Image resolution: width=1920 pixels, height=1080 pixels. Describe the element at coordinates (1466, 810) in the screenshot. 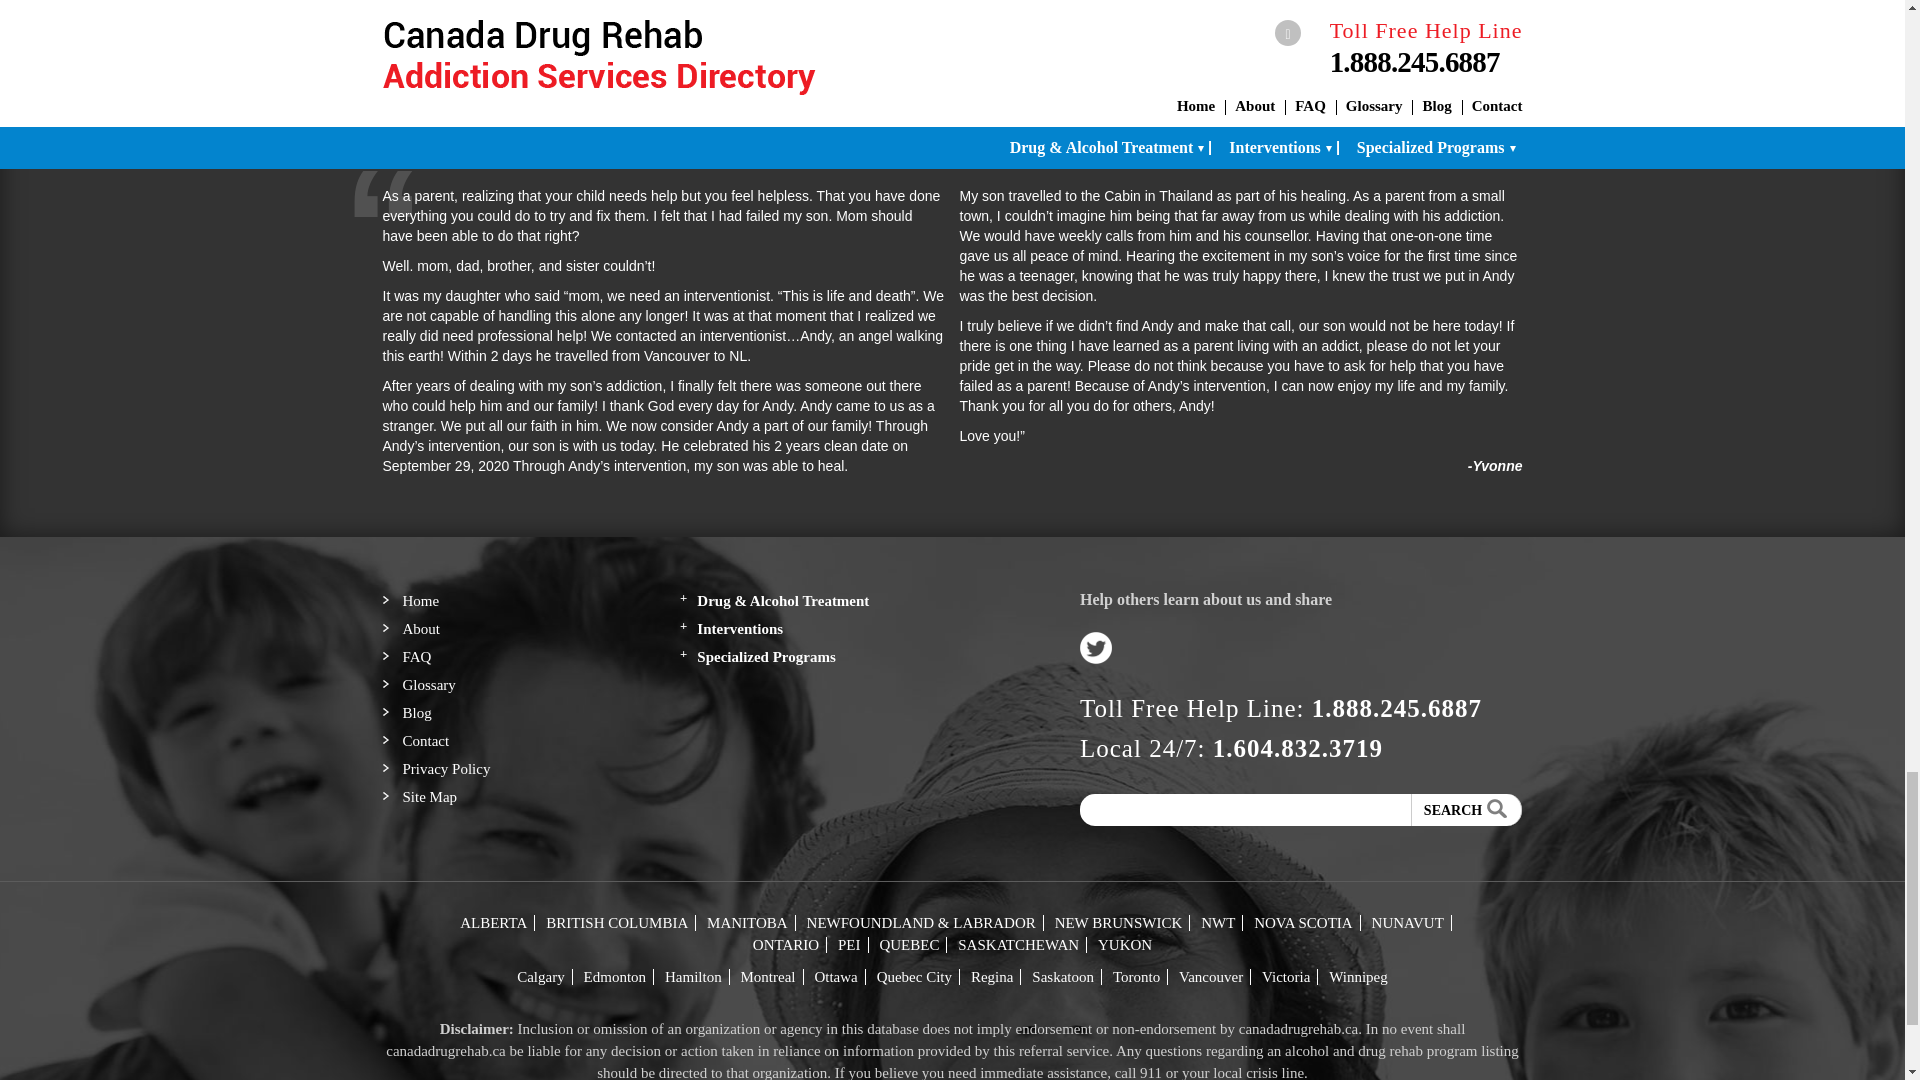

I see `Search` at that location.